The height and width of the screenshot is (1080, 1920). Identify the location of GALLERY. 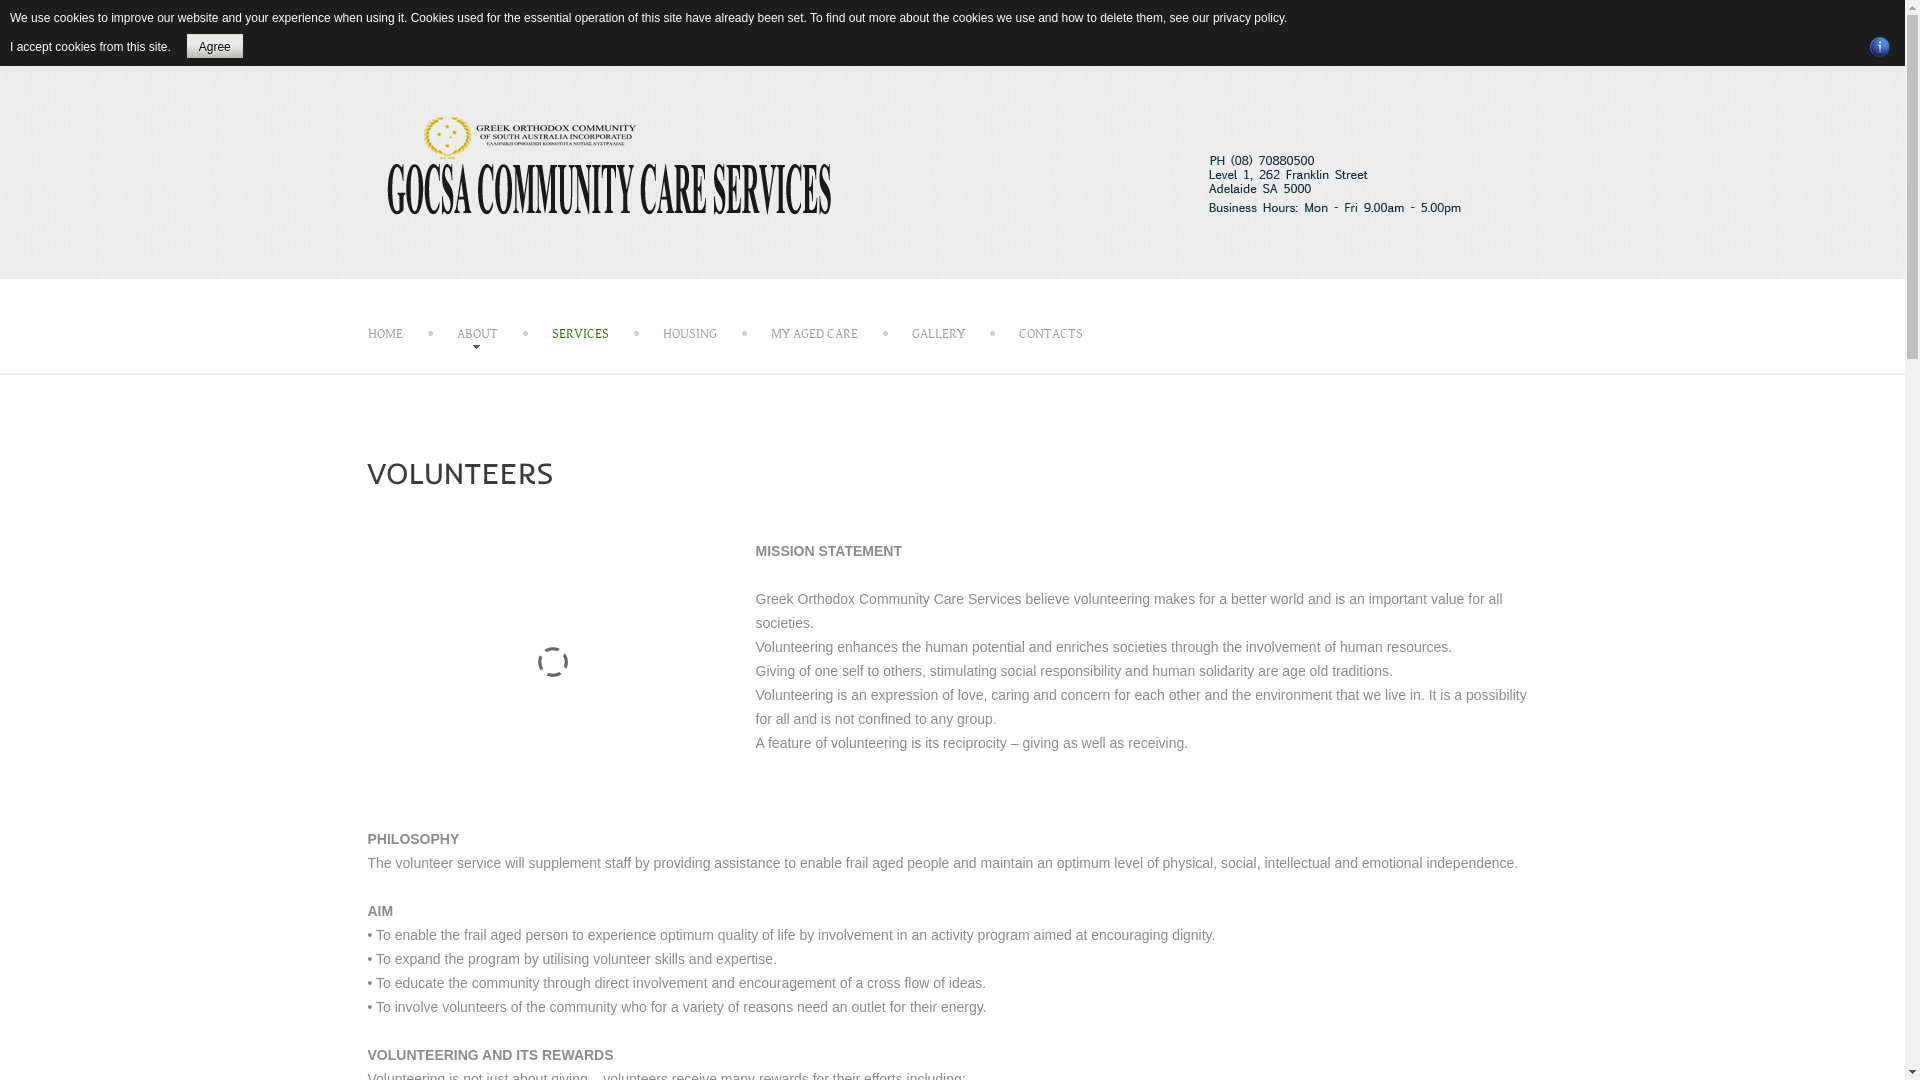
(938, 334).